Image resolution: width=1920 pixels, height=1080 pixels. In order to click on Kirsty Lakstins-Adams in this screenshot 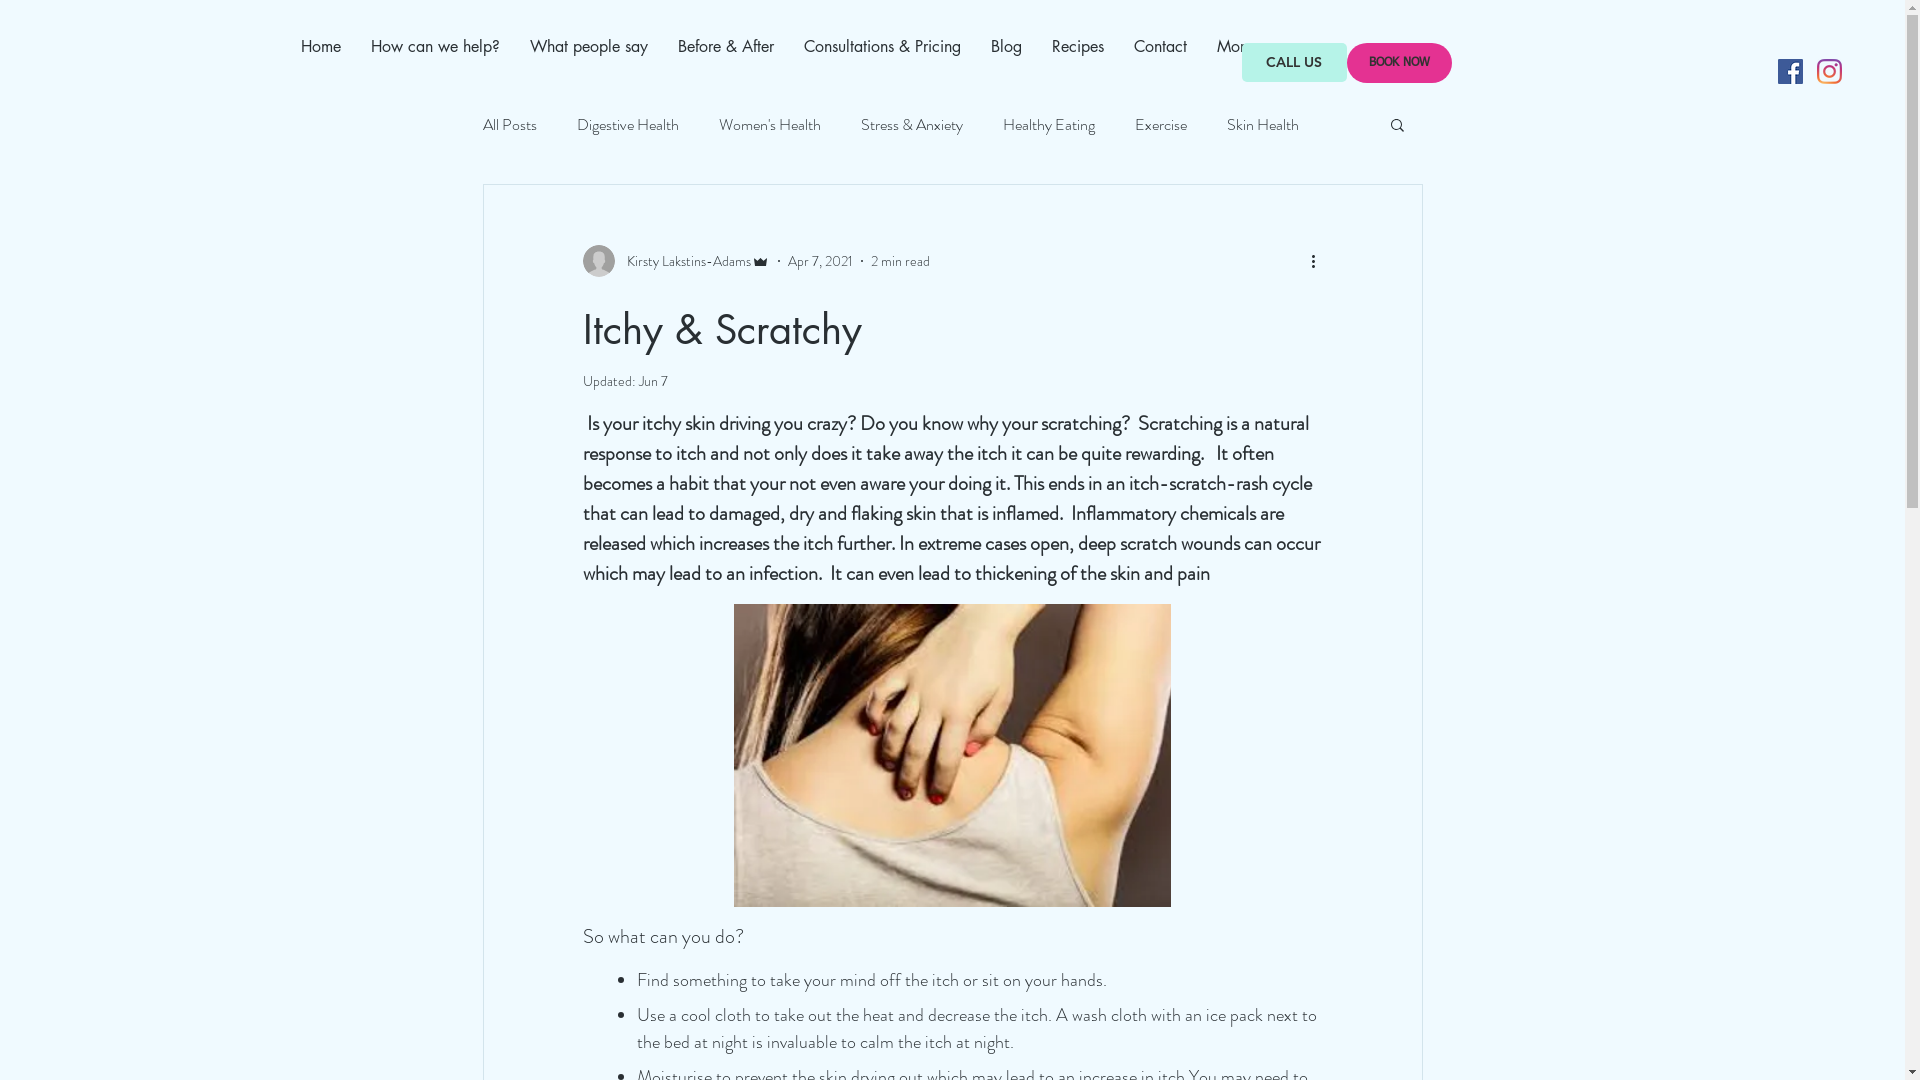, I will do `click(676, 261)`.